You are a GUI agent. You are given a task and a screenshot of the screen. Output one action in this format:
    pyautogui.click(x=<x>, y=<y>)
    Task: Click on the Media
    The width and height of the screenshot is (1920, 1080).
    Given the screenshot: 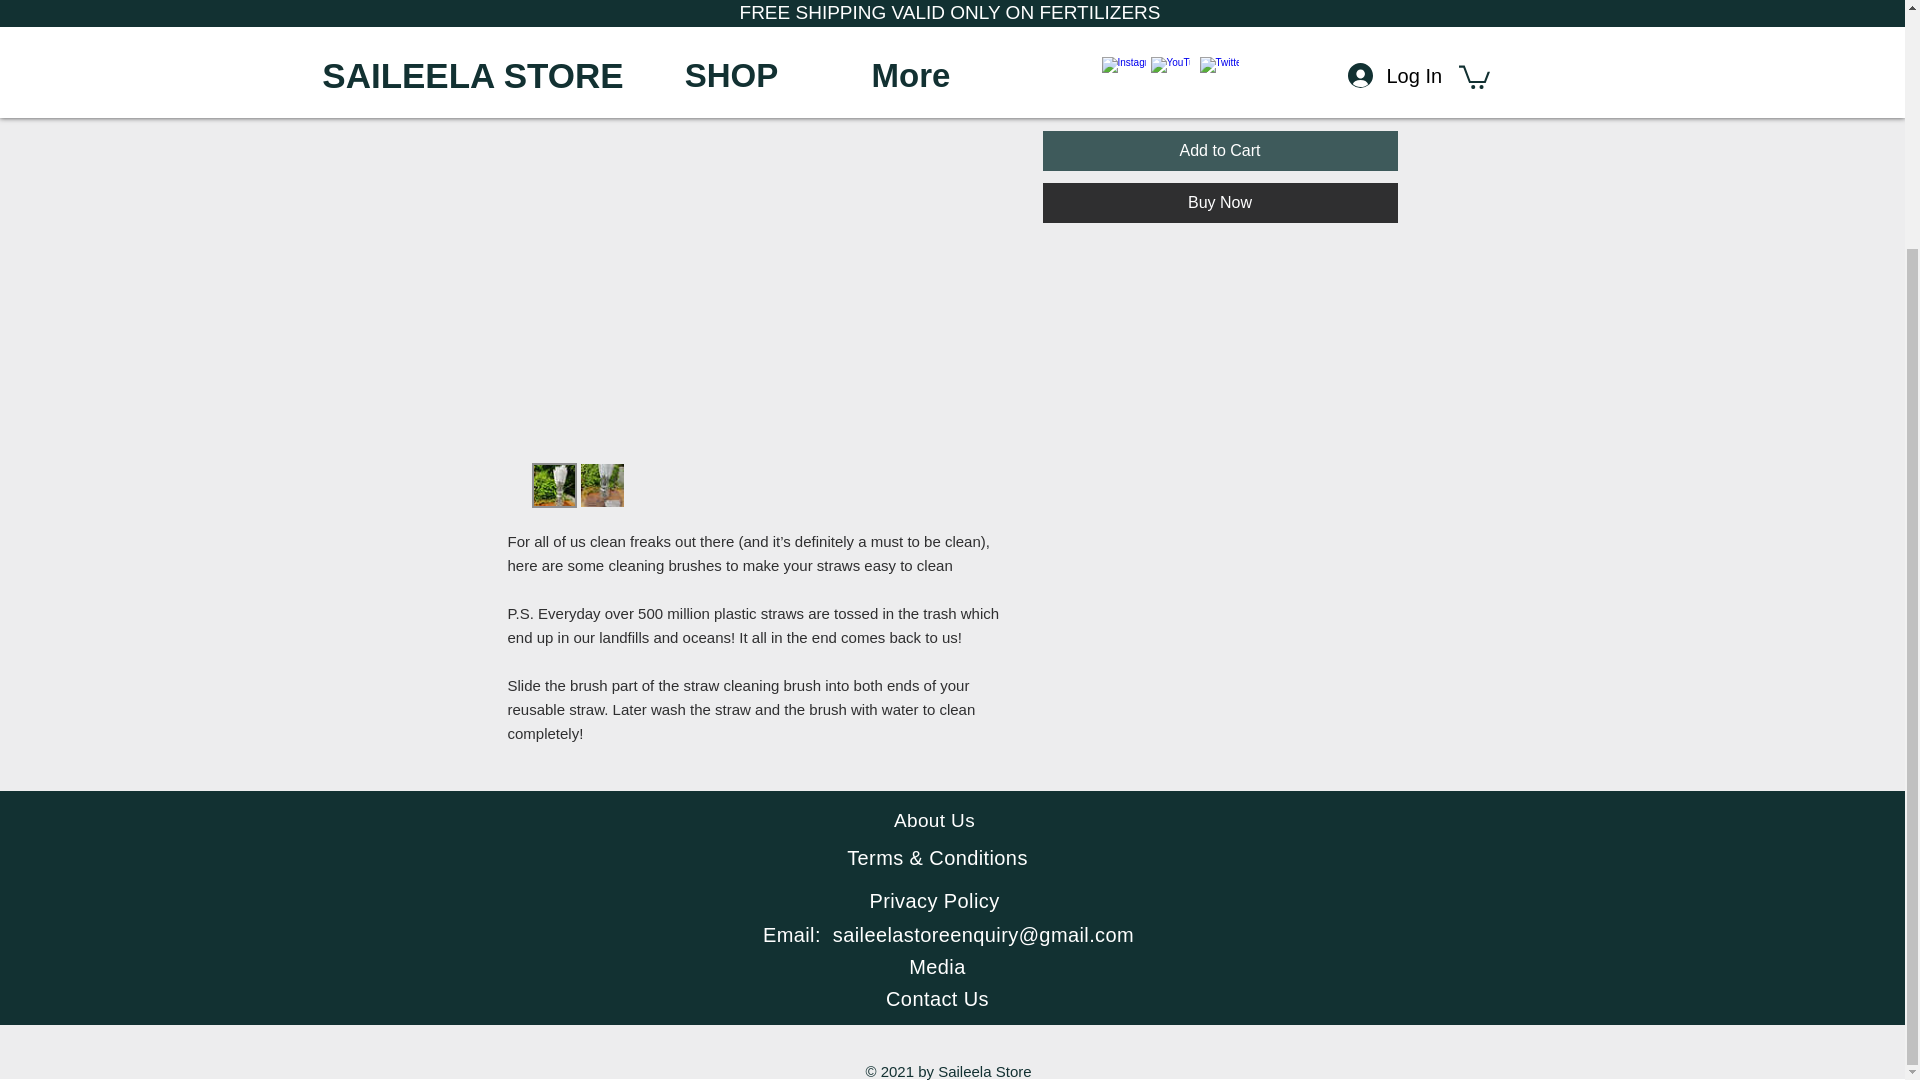 What is the action you would take?
    pyautogui.click(x=936, y=966)
    